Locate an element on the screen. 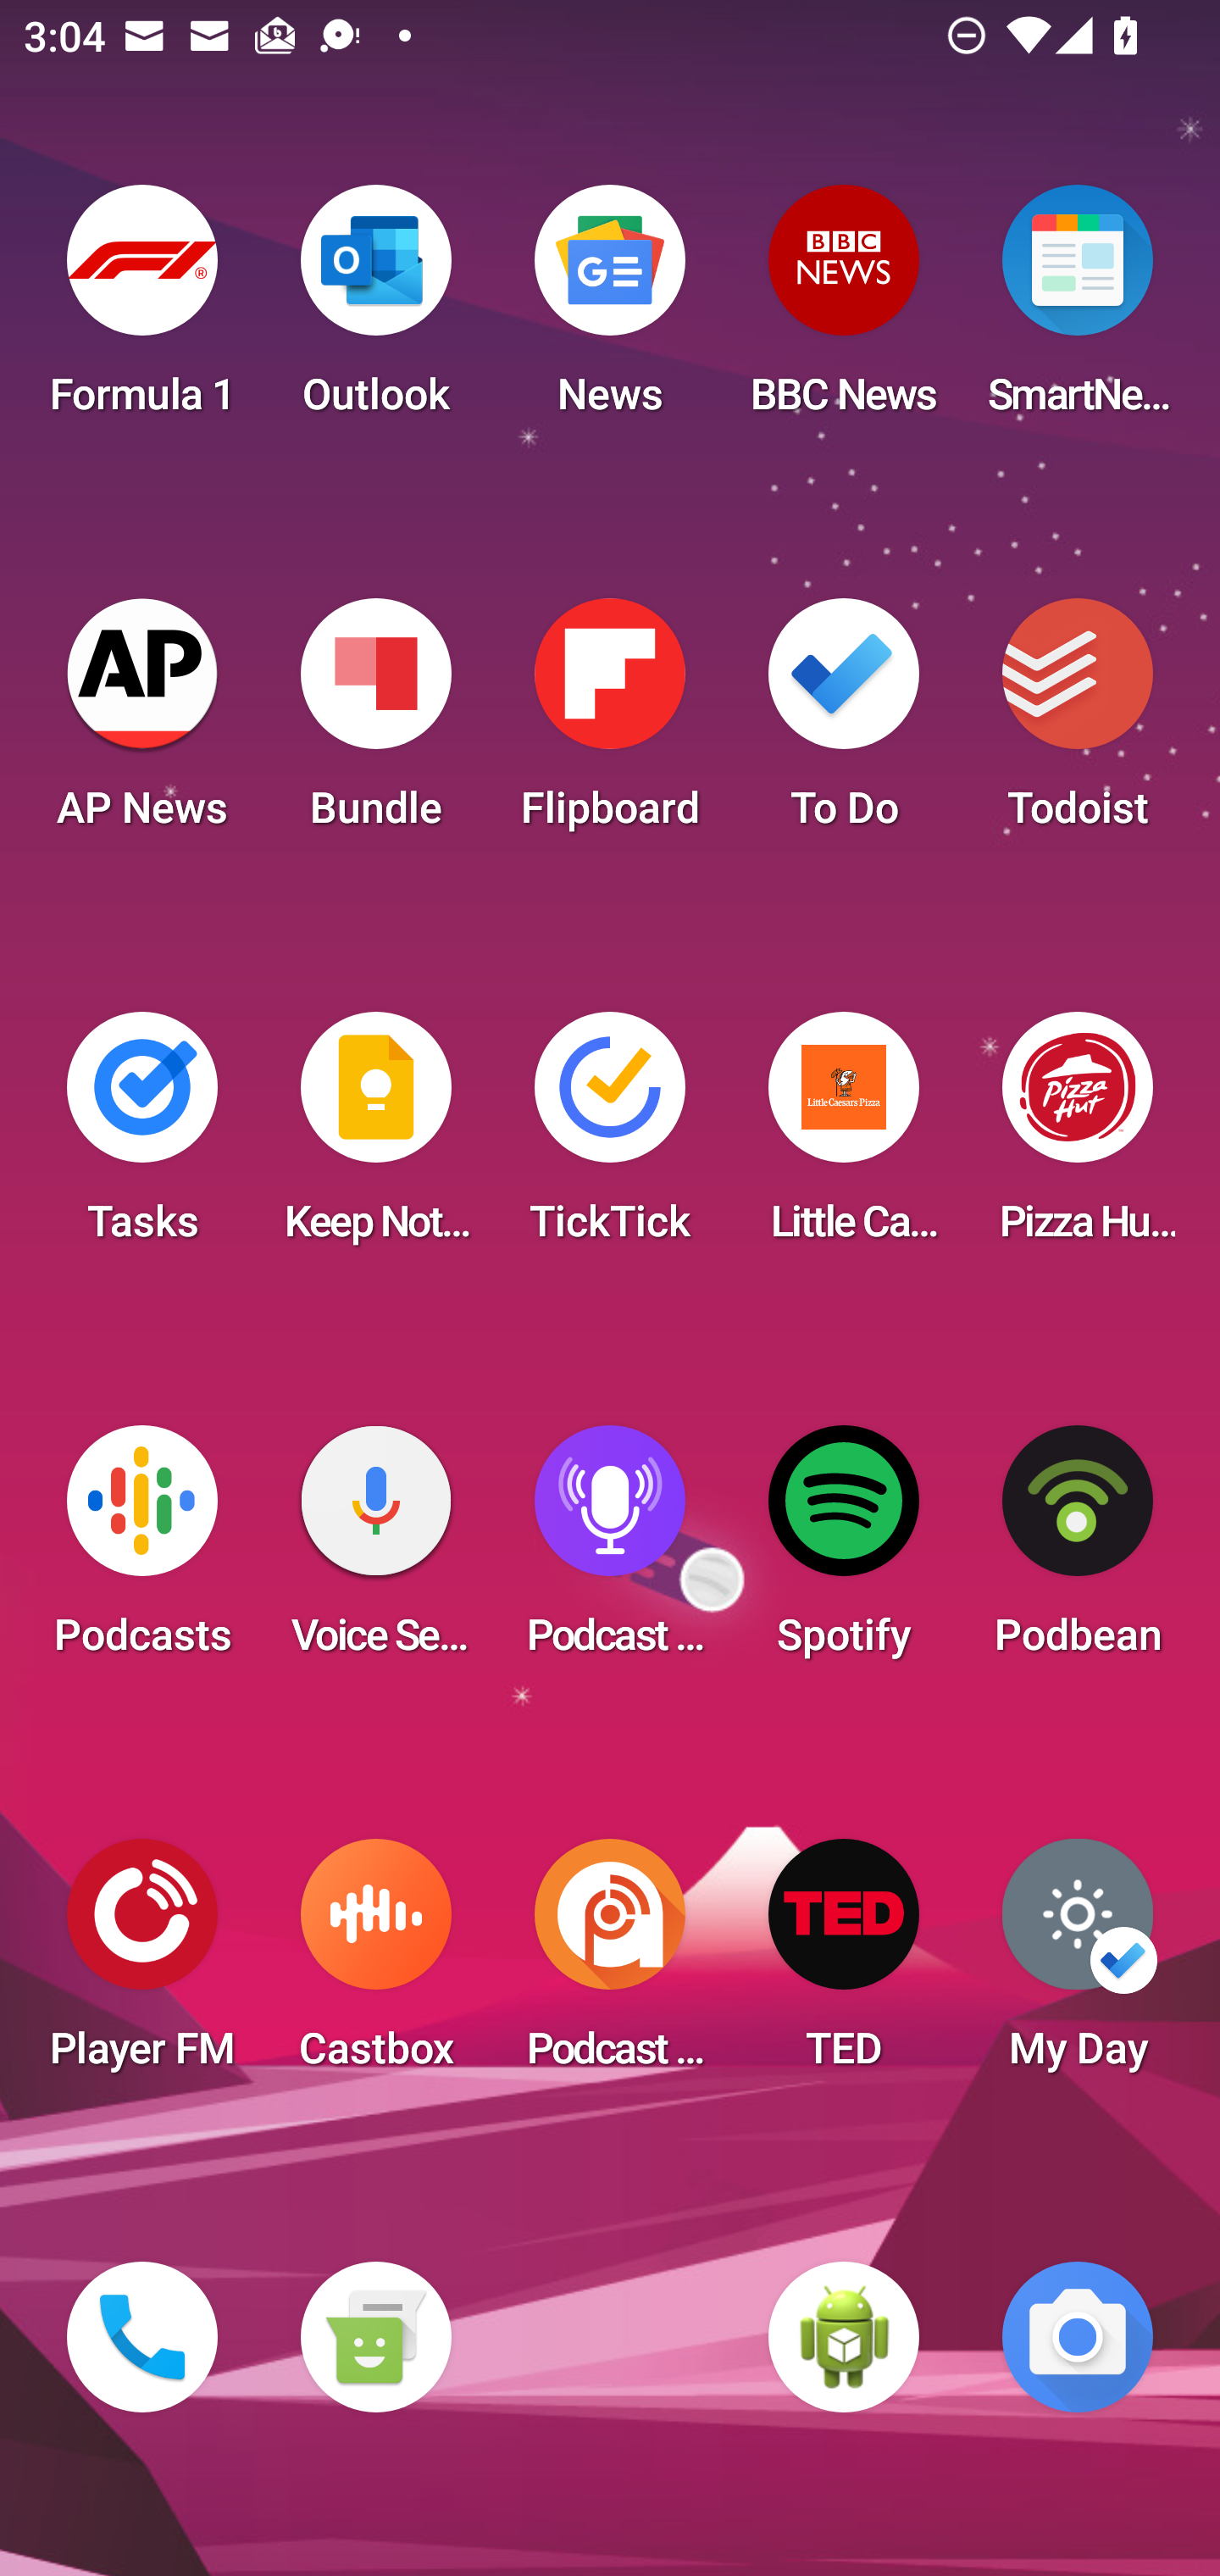 Image resolution: width=1220 pixels, height=2576 pixels. Camera is located at coordinates (1078, 2337).